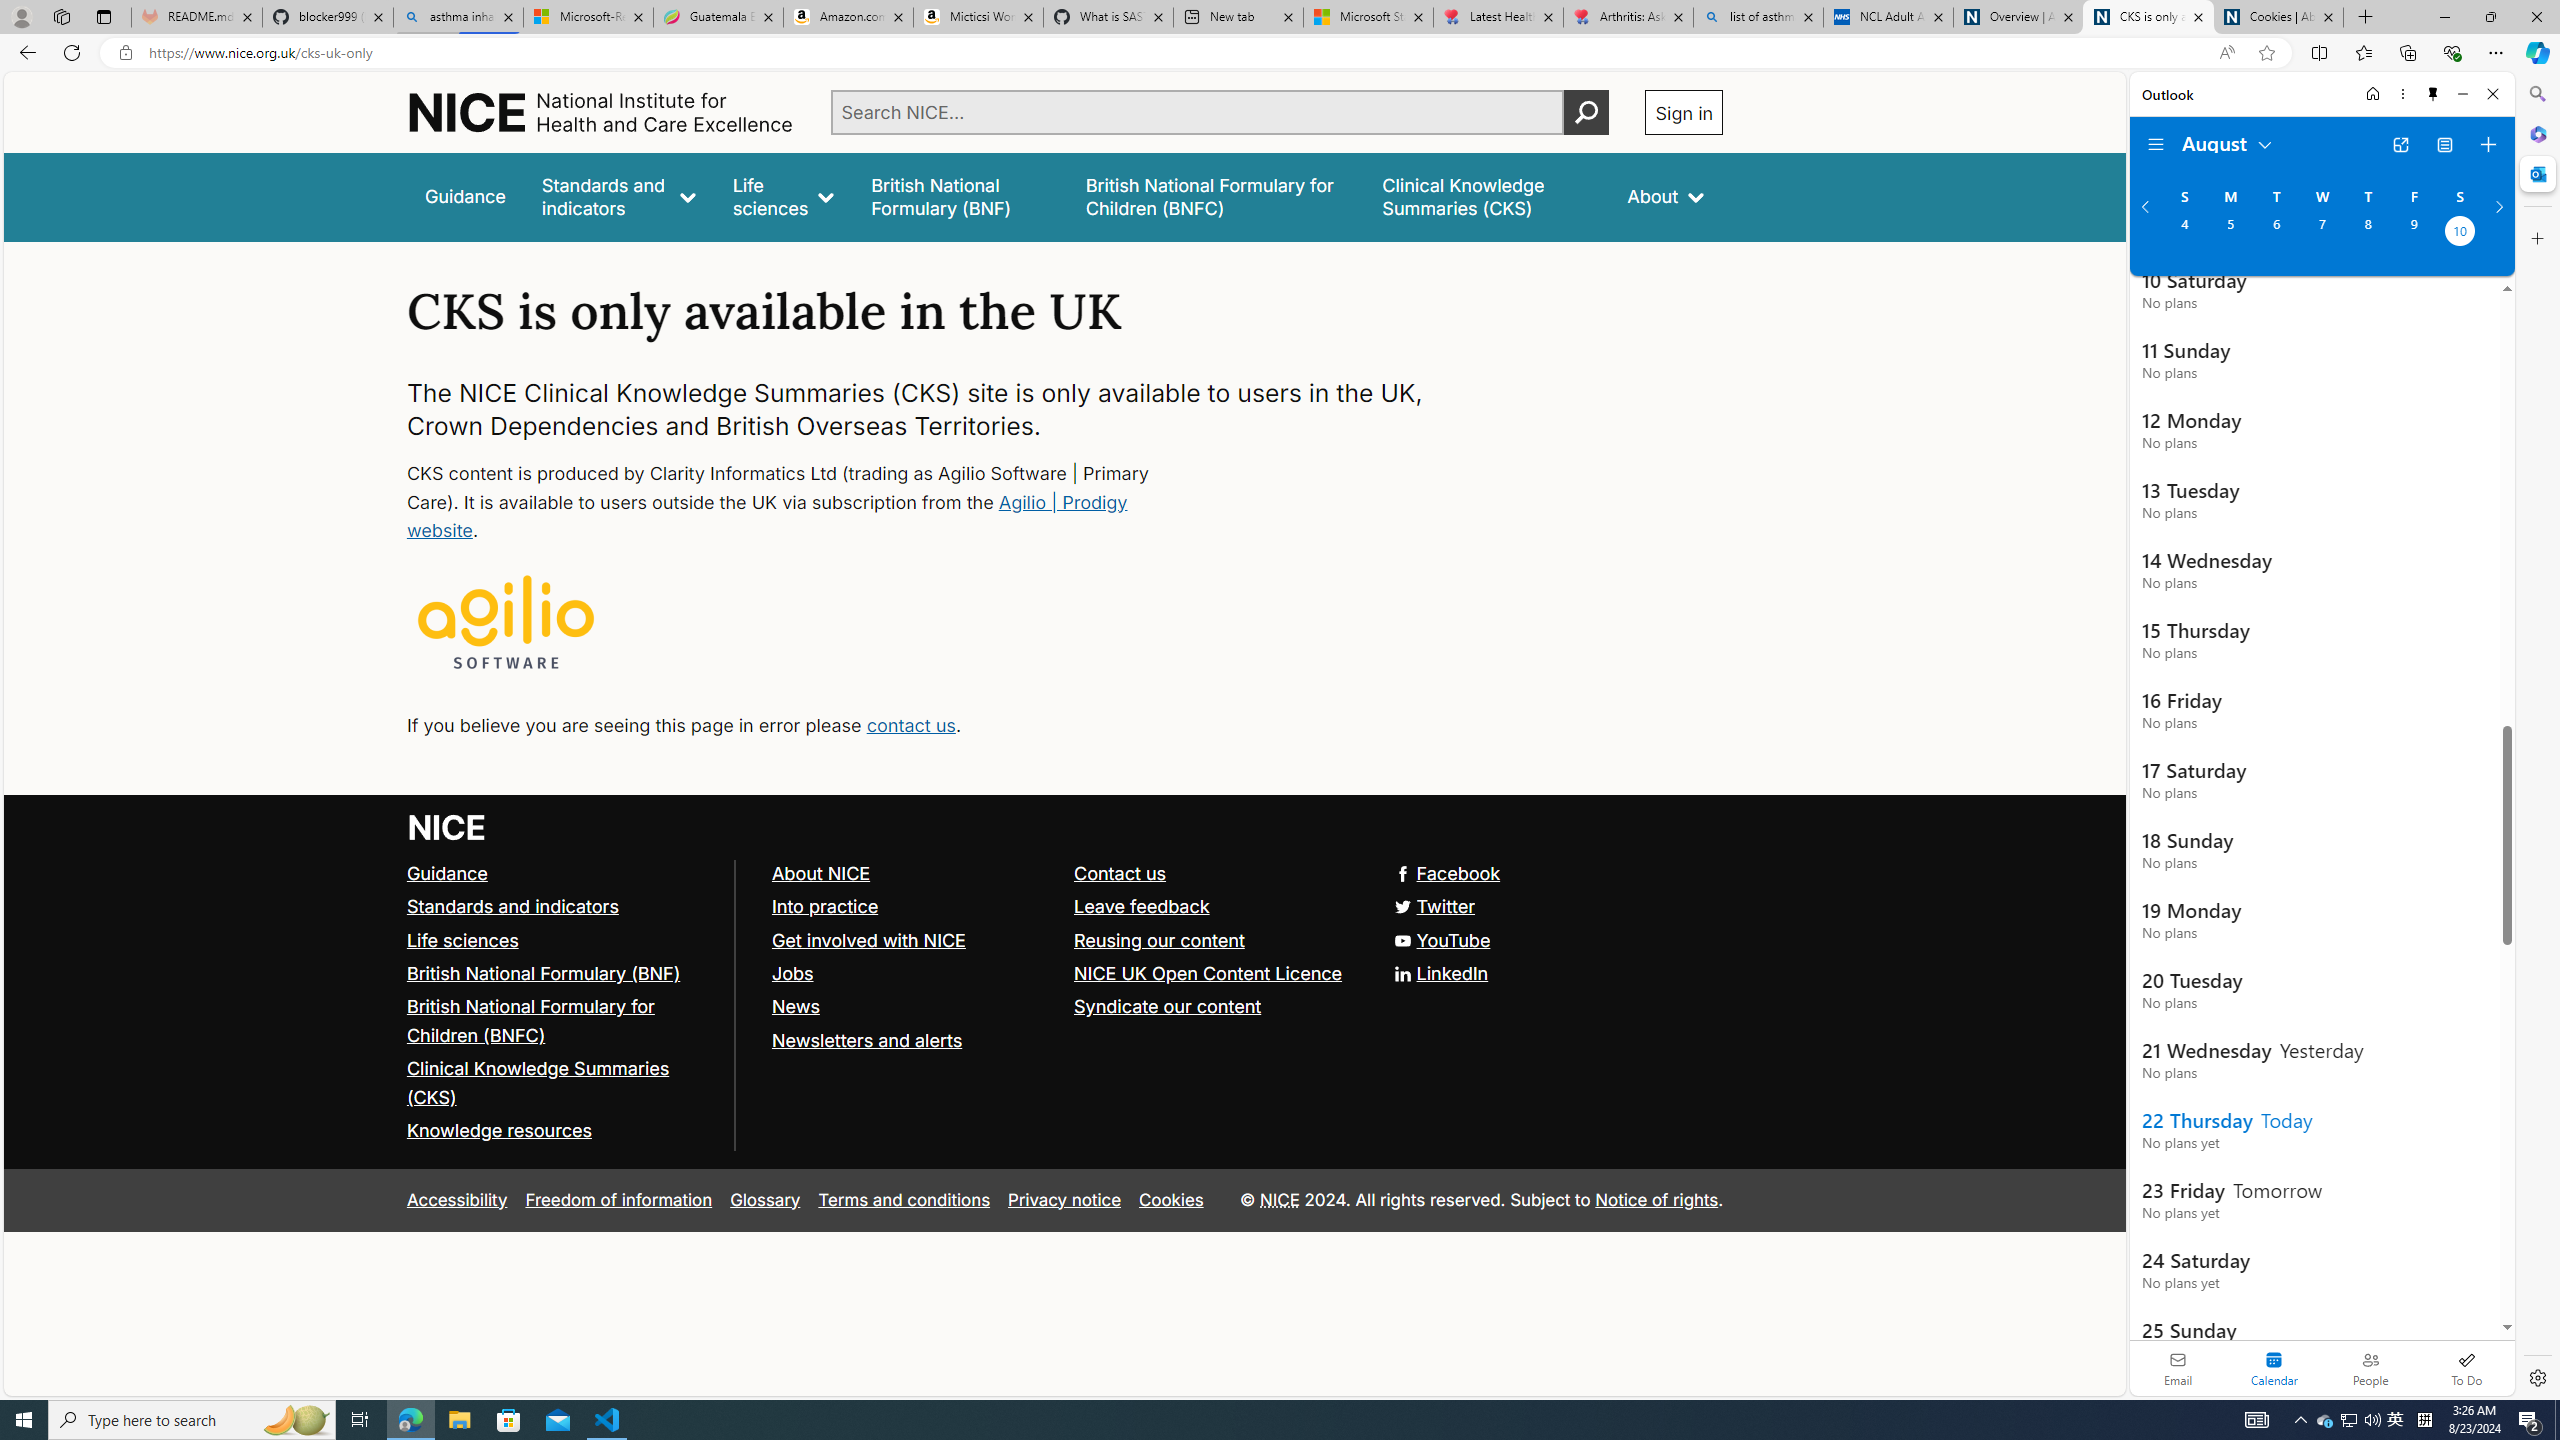 This screenshot has height=1440, width=2560. I want to click on false, so click(1487, 196).